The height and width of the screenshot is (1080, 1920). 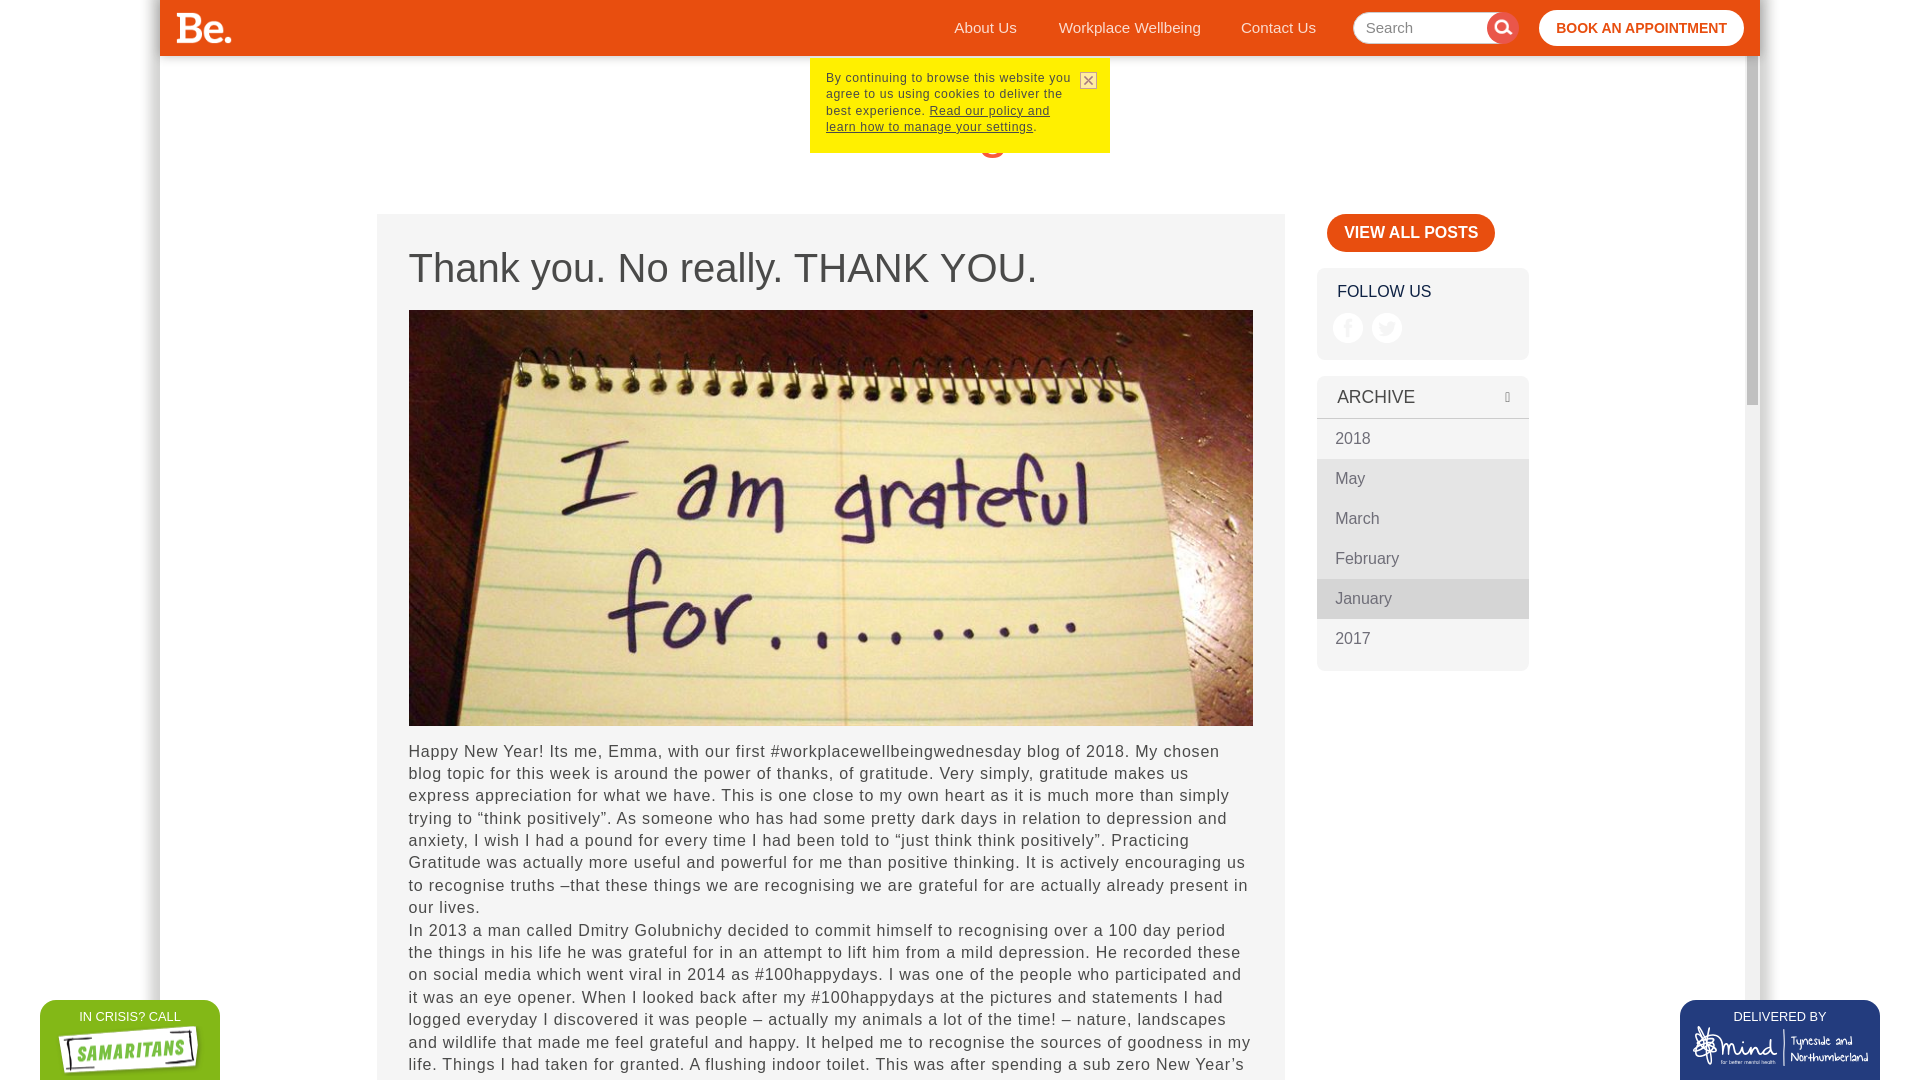 I want to click on March, so click(x=1422, y=518).